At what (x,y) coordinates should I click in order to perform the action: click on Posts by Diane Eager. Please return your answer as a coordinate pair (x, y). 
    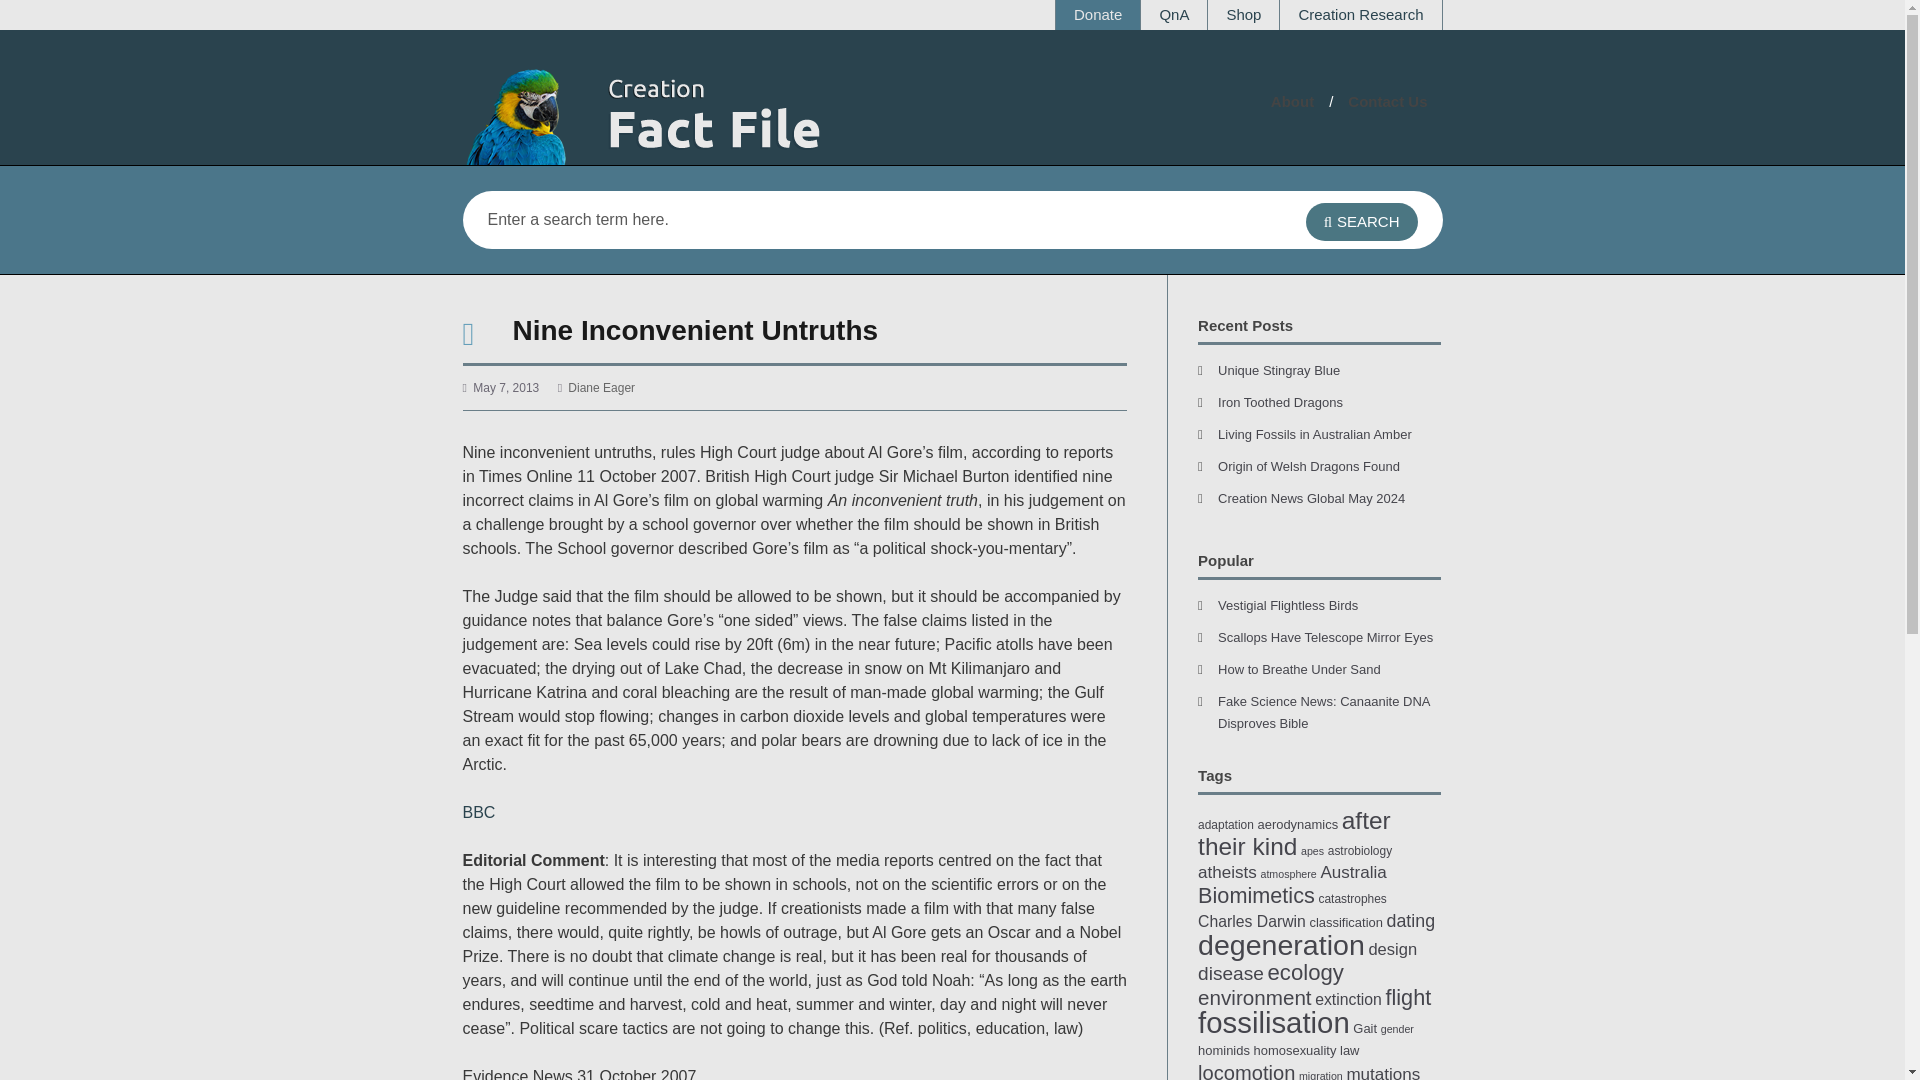
    Looking at the image, I should click on (602, 388).